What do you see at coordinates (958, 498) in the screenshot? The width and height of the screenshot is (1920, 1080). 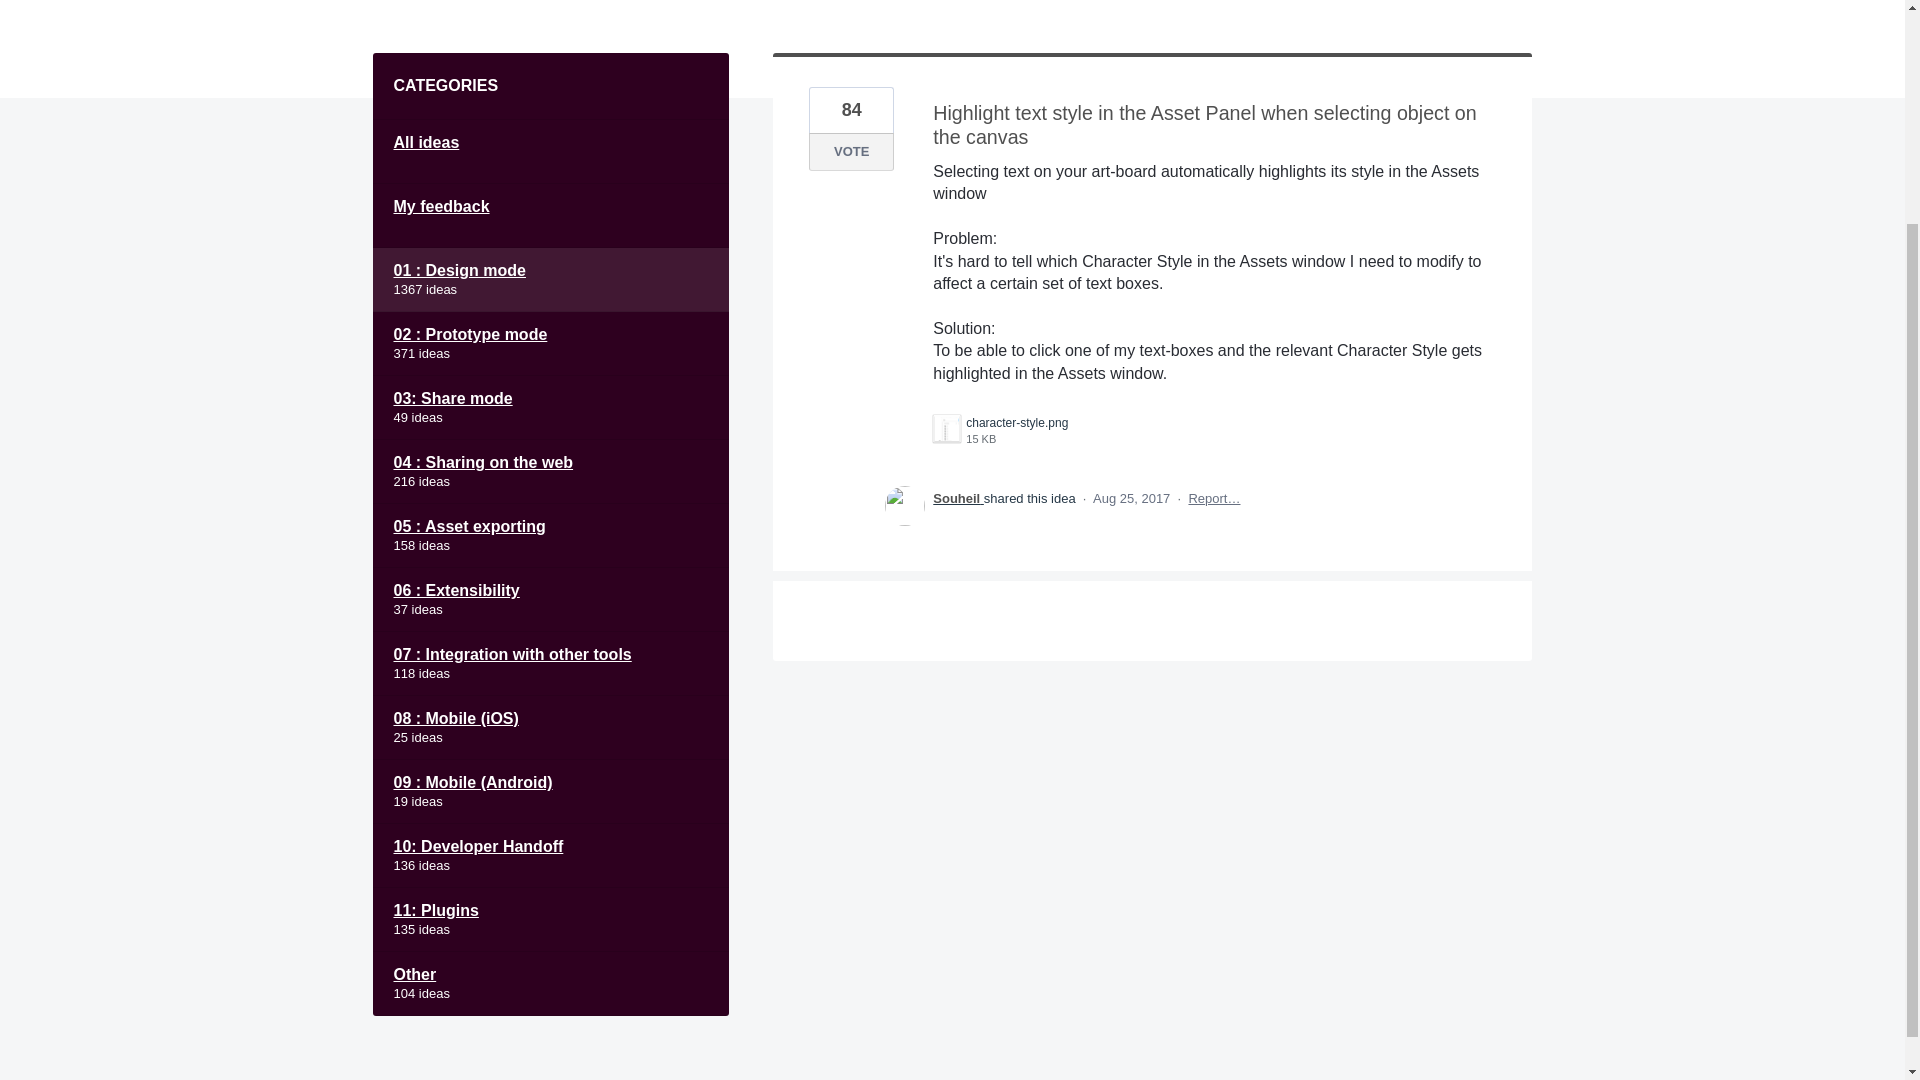 I see `Souheil` at bounding box center [958, 498].